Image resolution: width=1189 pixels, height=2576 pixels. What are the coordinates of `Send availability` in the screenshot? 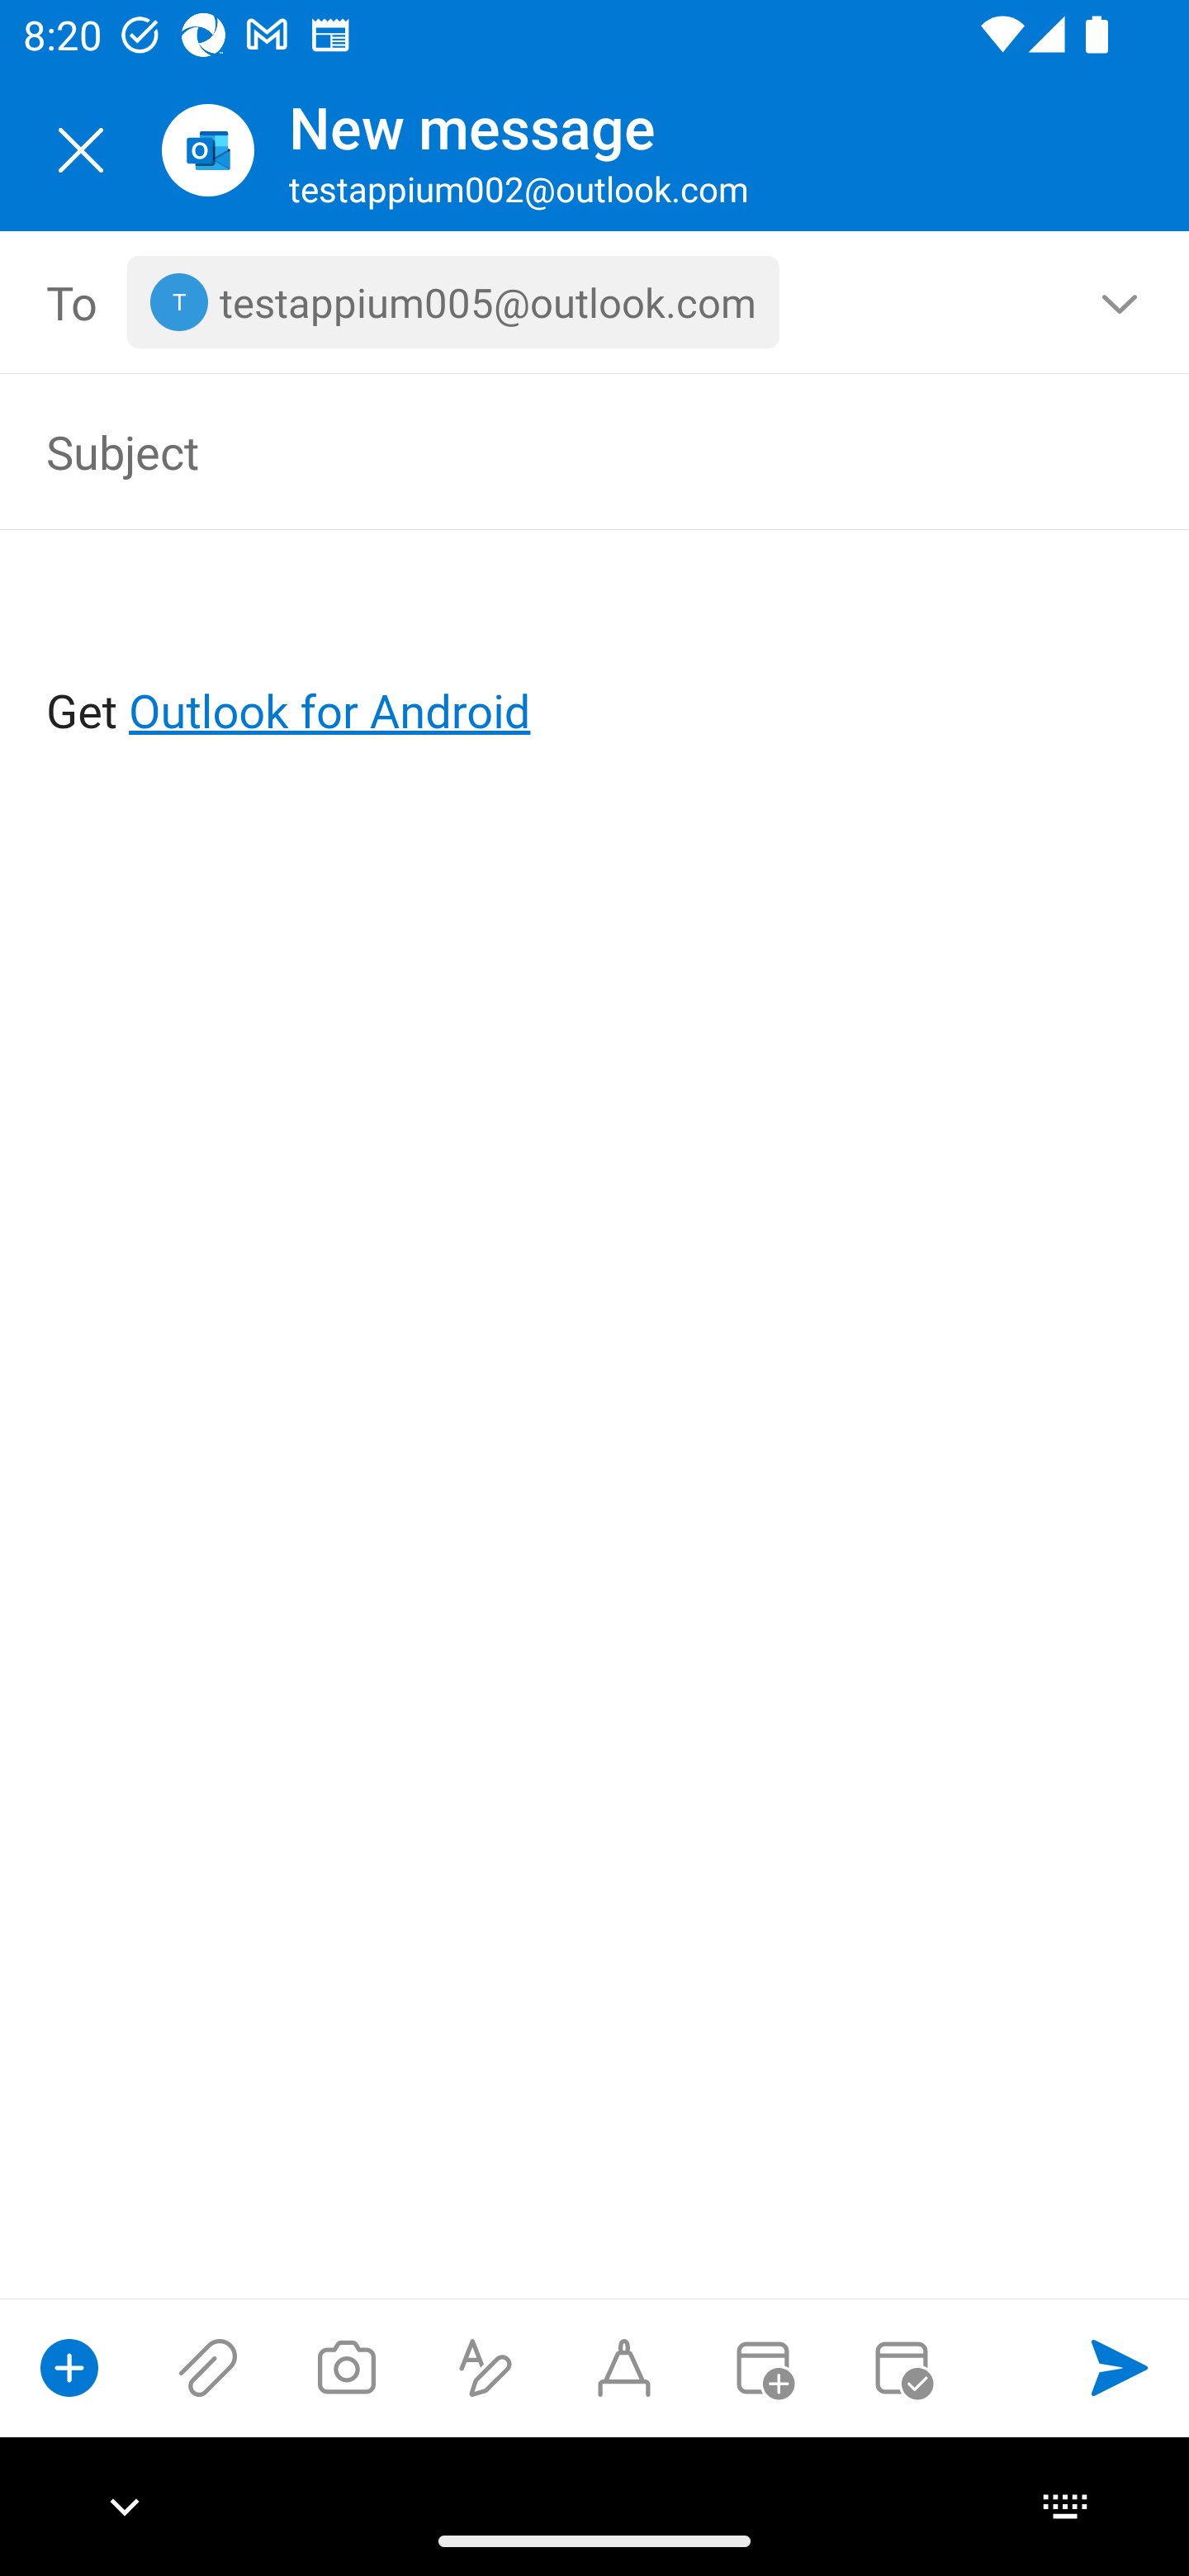 It's located at (902, 2367).